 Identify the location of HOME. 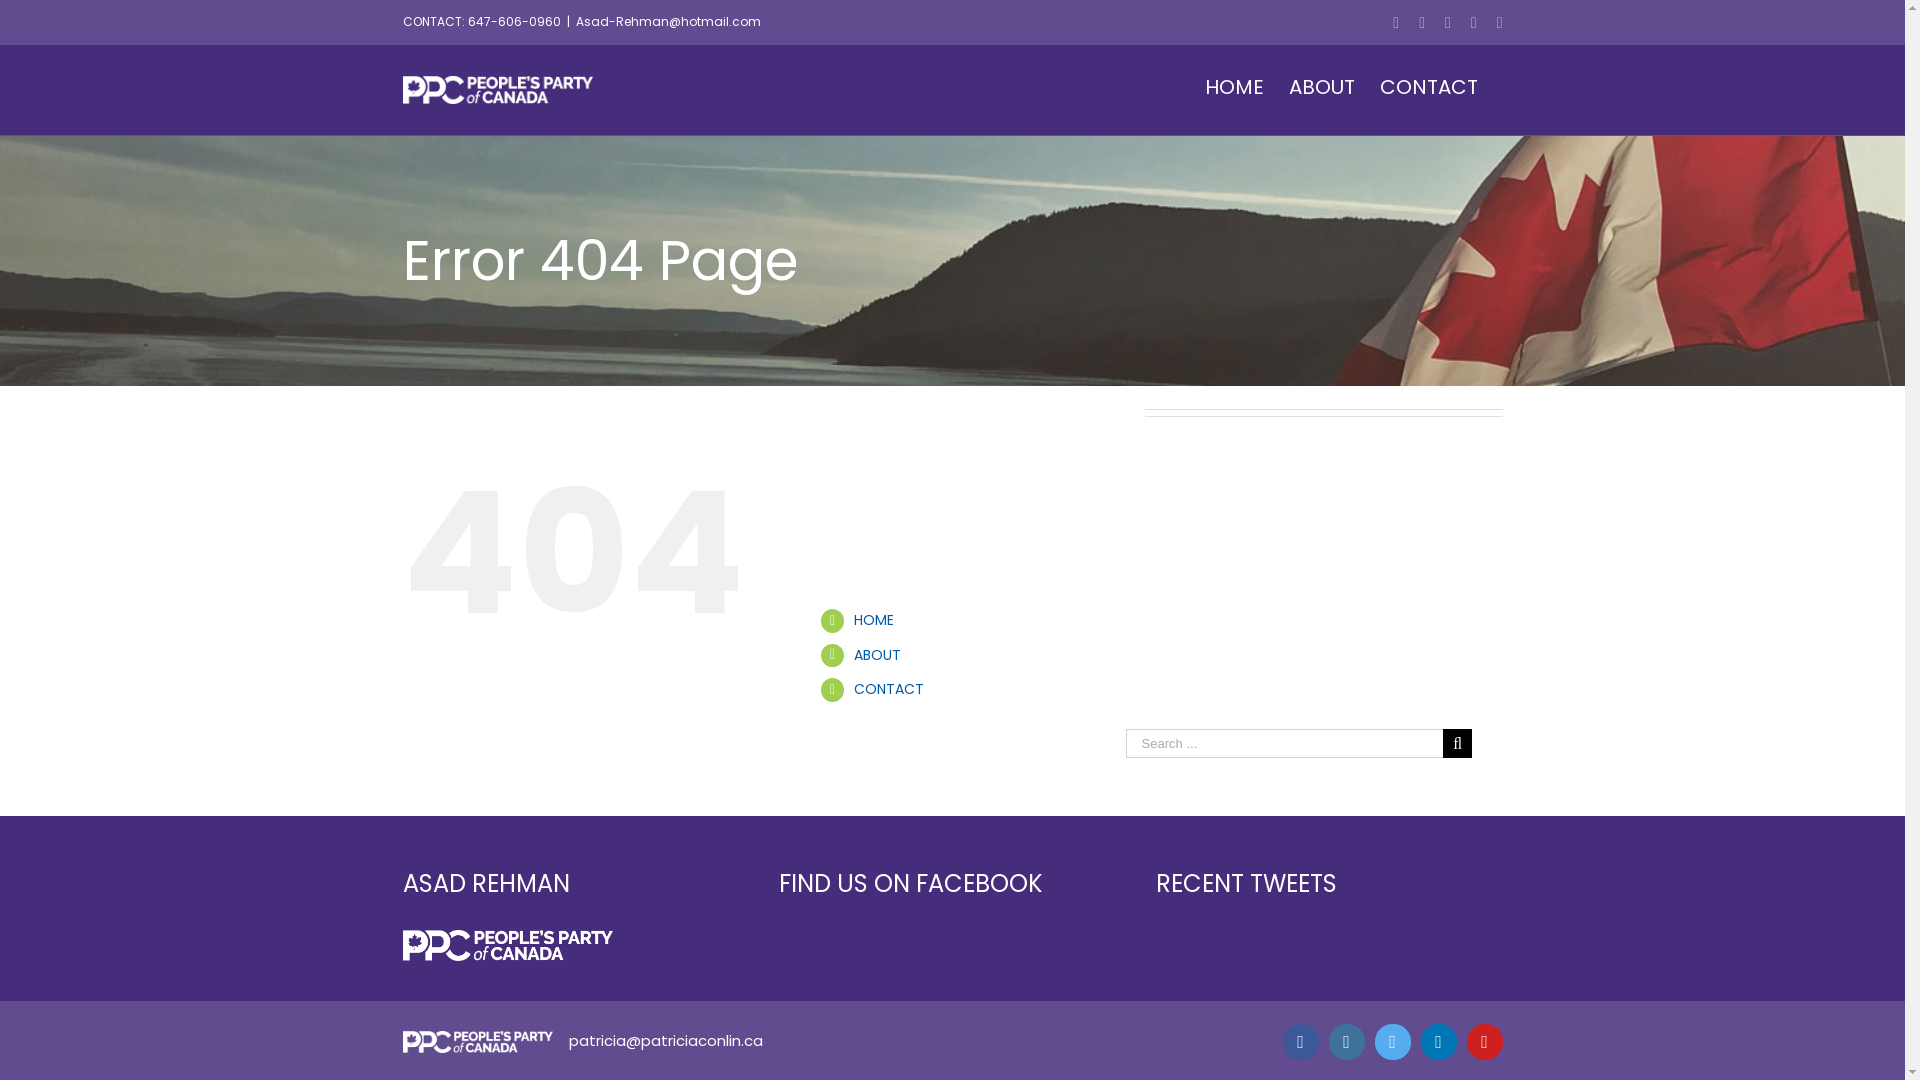
(874, 620).